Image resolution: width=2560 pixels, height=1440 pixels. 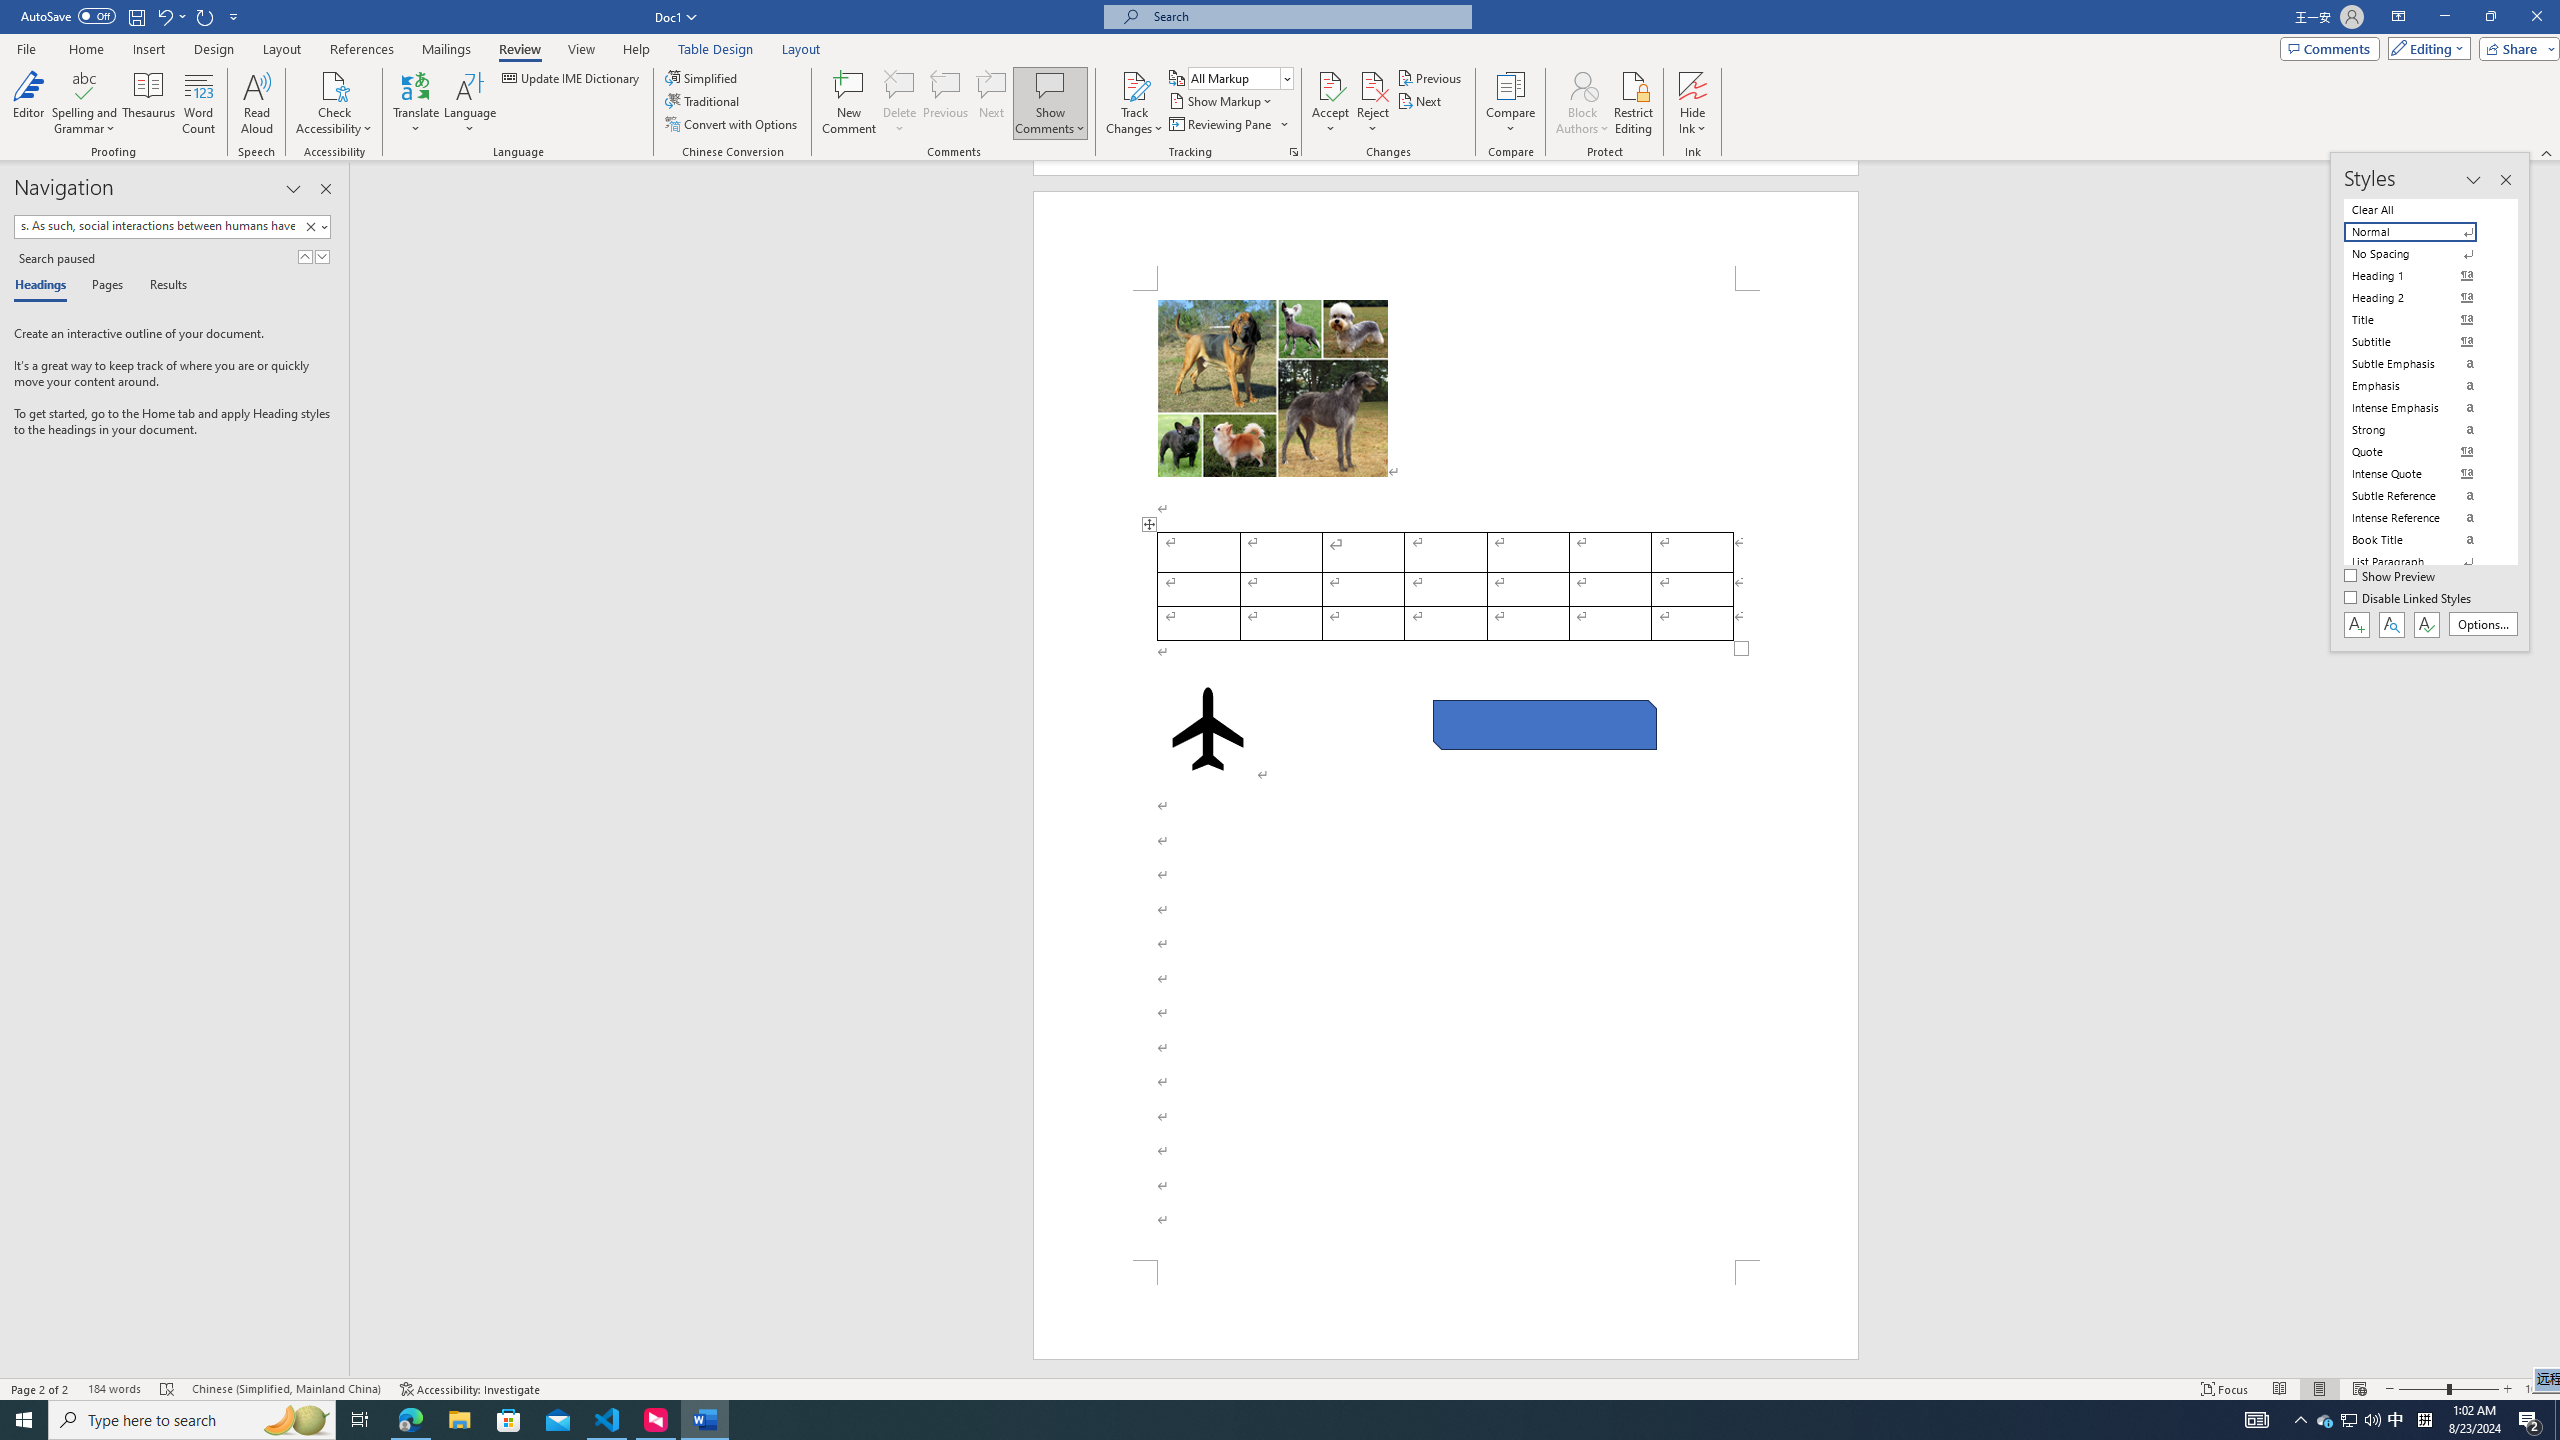 I want to click on Design, so click(x=214, y=49).